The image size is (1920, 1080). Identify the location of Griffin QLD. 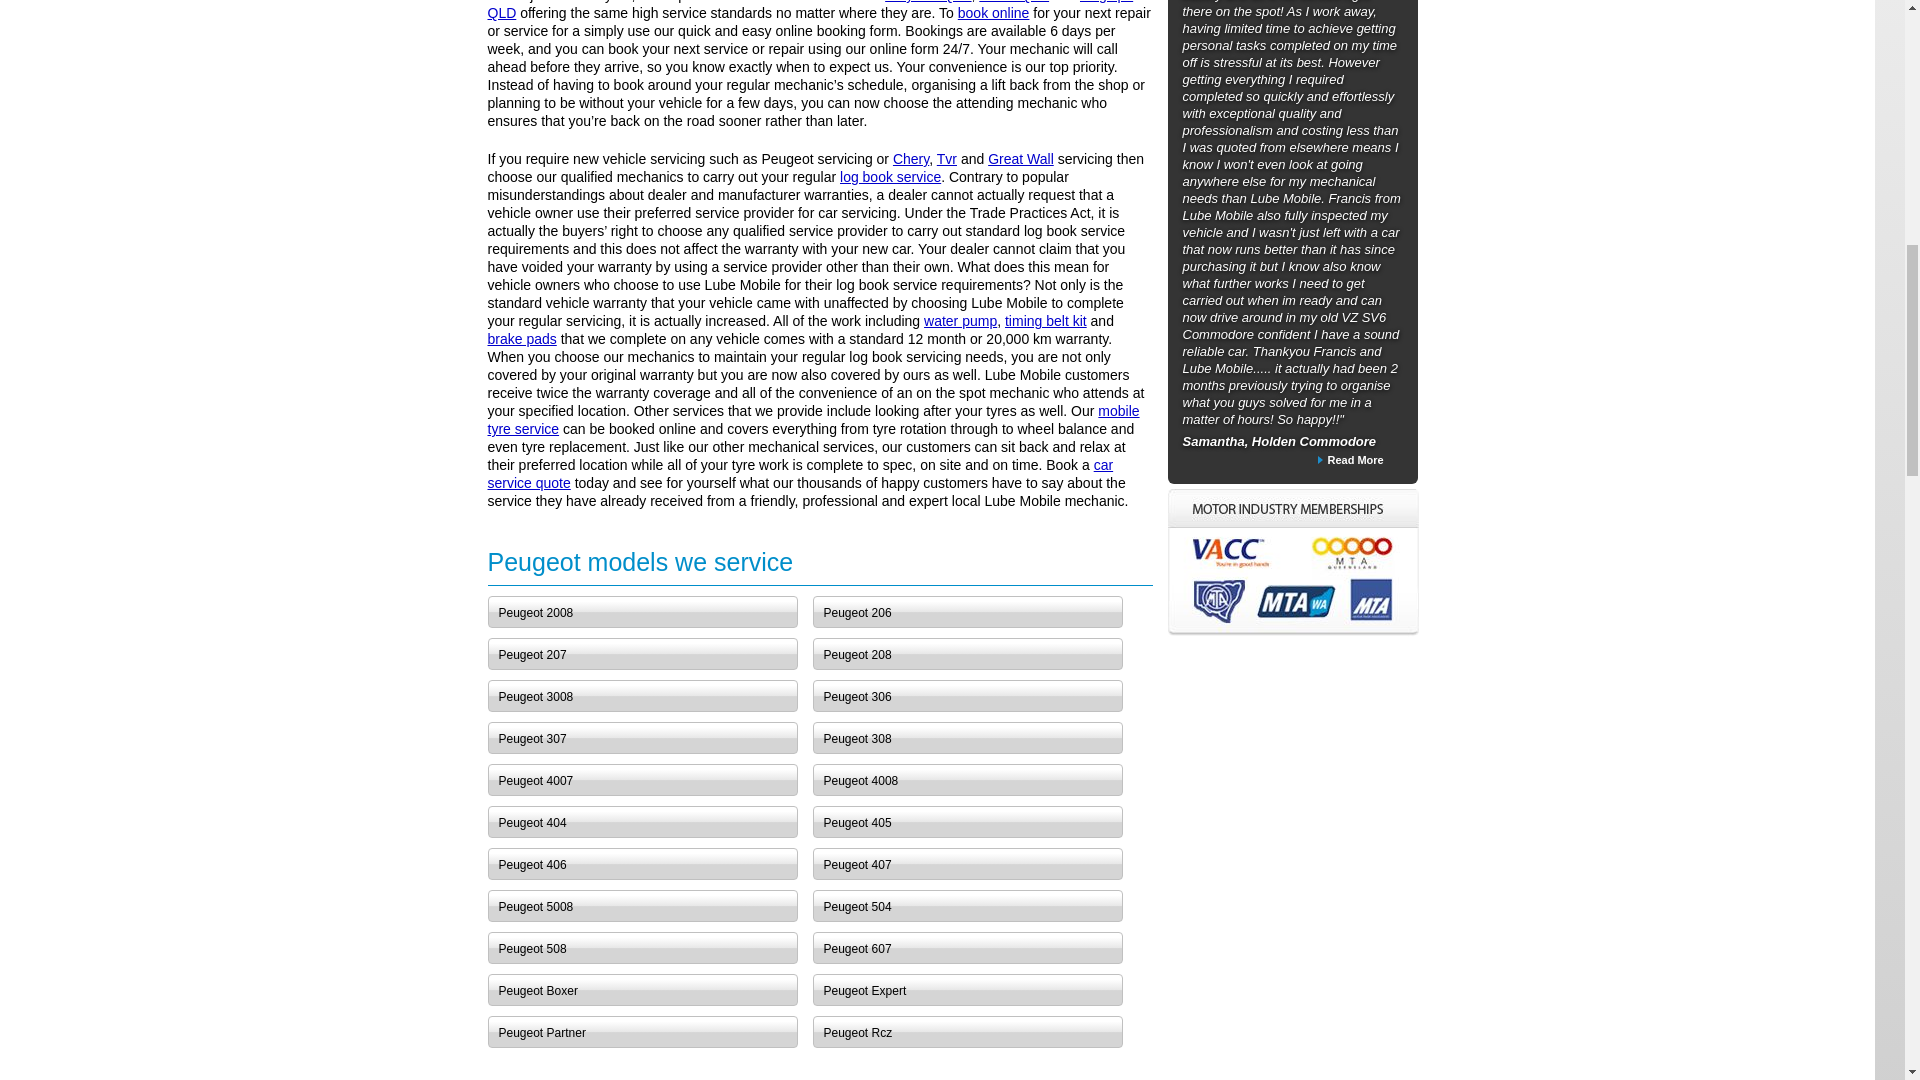
(1014, 2).